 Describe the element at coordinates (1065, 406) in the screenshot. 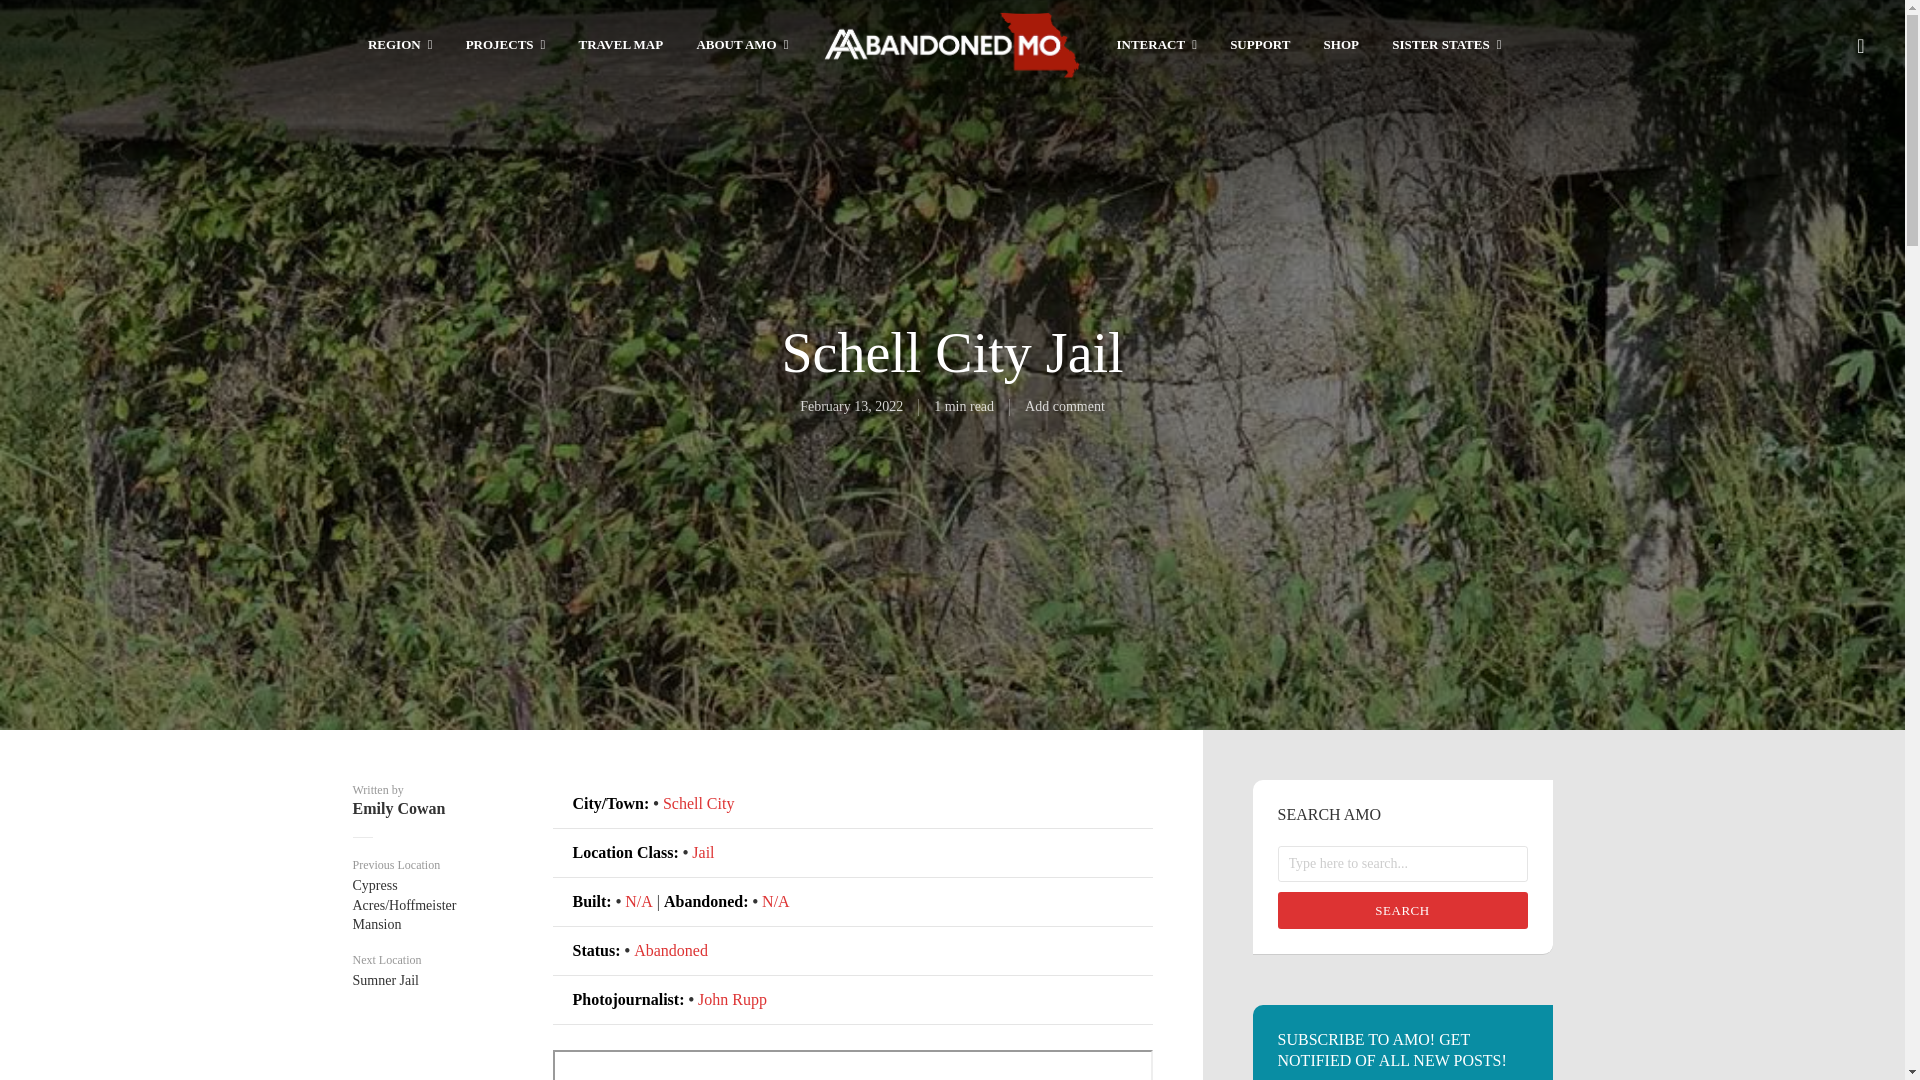

I see `Add comment` at that location.